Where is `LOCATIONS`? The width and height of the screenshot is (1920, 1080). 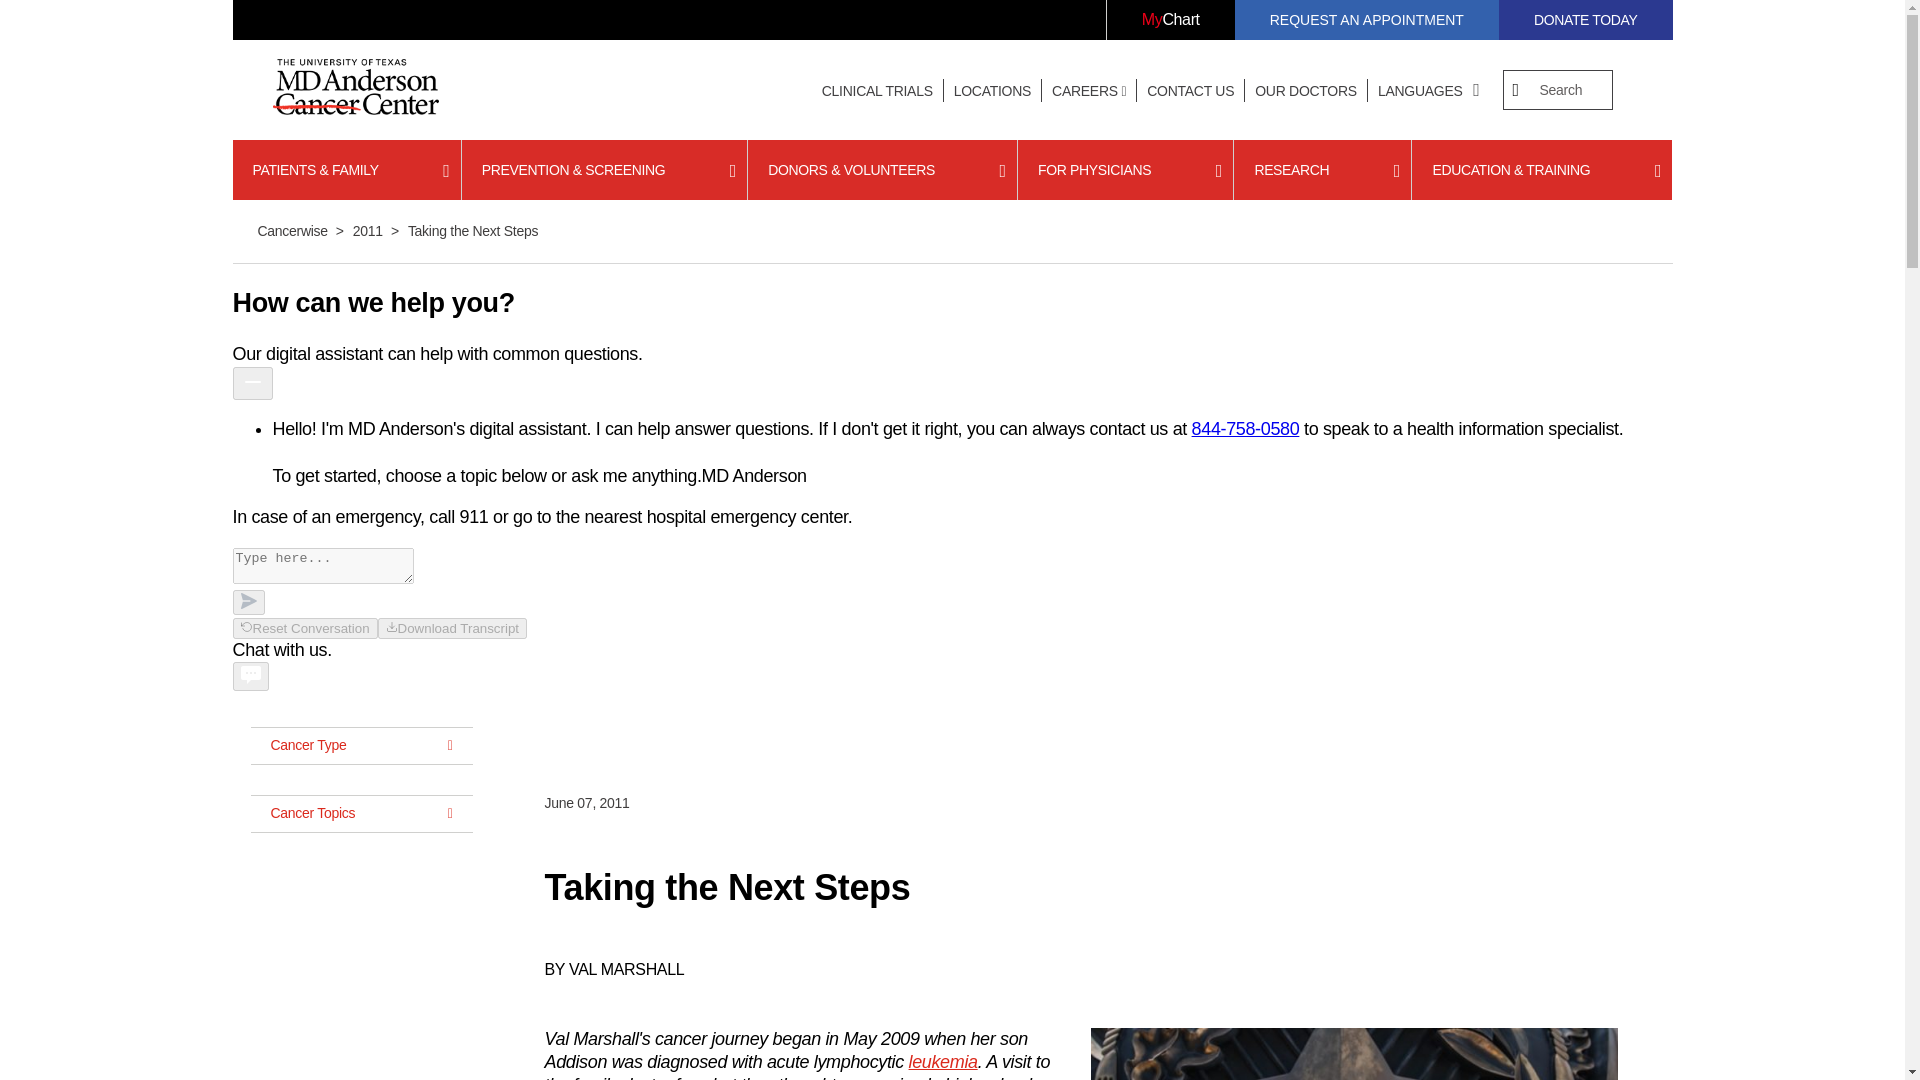
LOCATIONS is located at coordinates (992, 91).